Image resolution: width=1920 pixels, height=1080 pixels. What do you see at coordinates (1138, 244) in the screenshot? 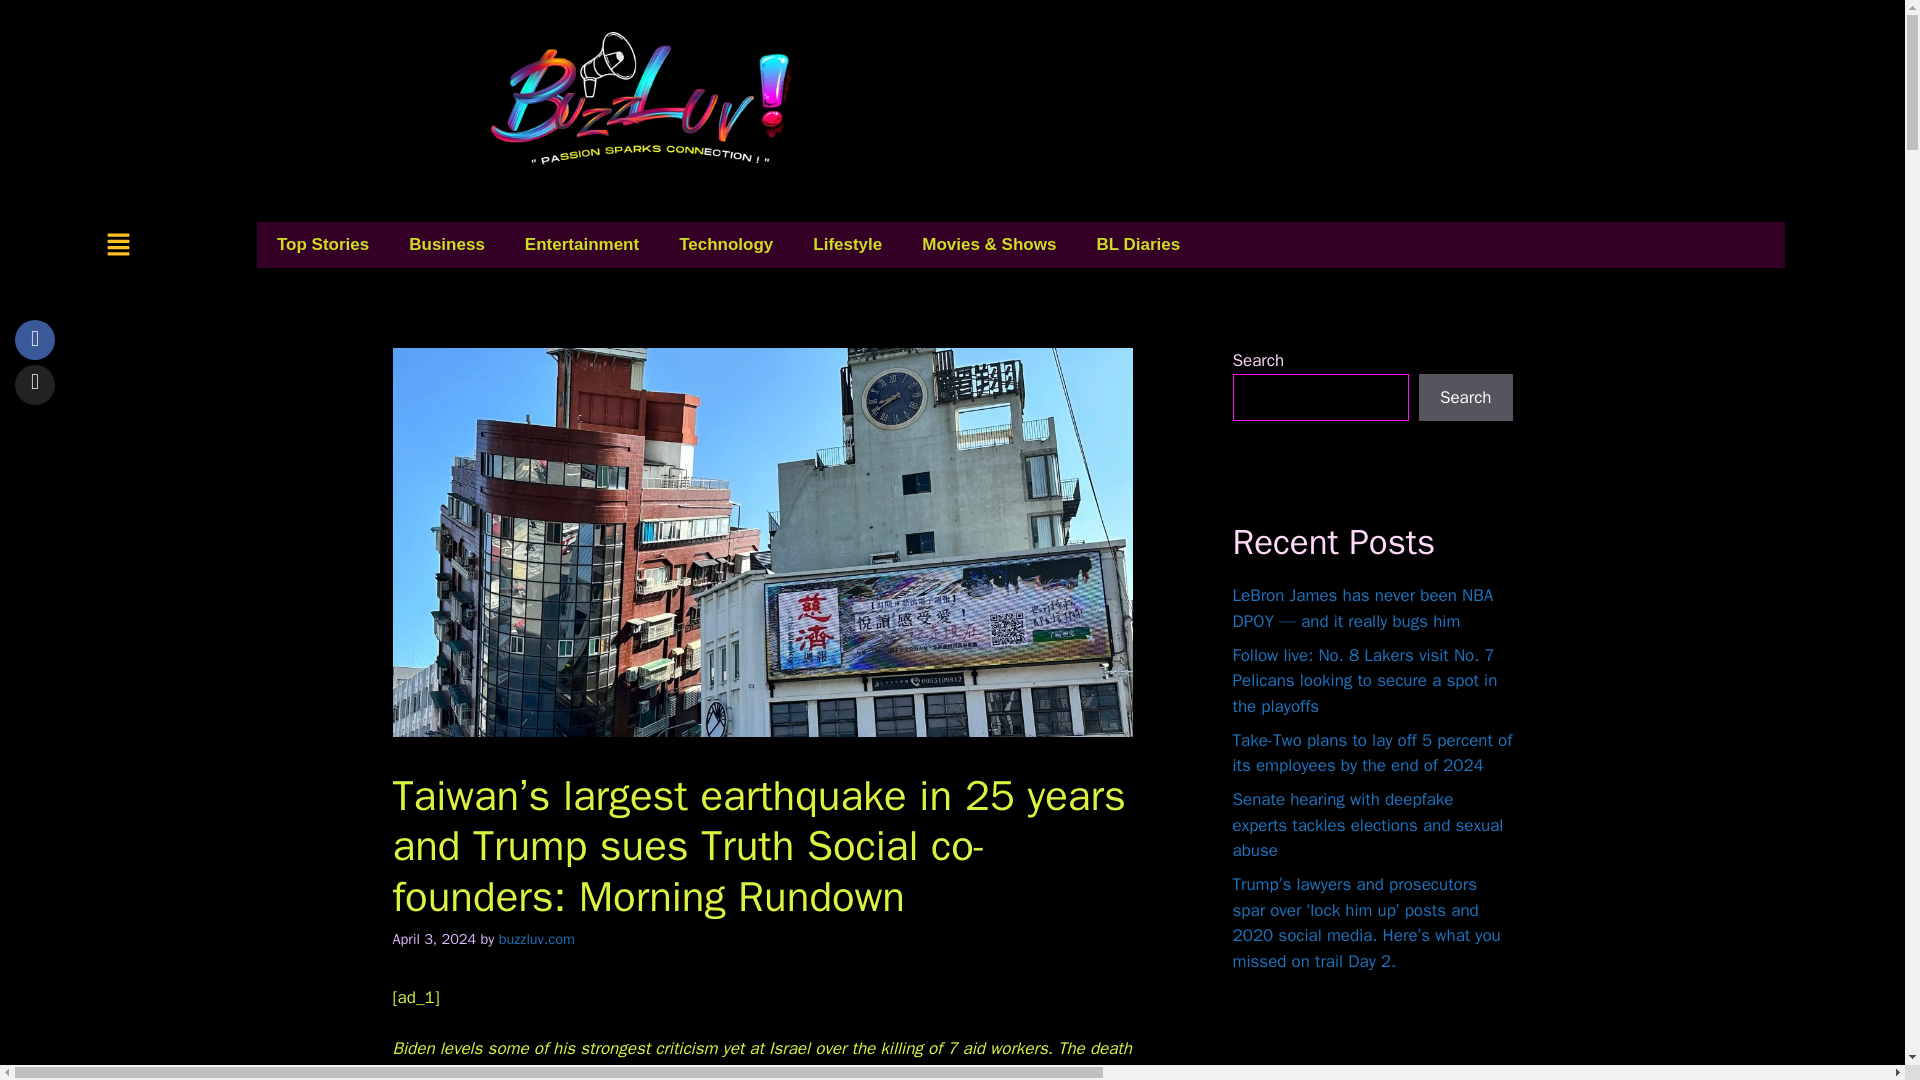
I see `BL Diaries` at bounding box center [1138, 244].